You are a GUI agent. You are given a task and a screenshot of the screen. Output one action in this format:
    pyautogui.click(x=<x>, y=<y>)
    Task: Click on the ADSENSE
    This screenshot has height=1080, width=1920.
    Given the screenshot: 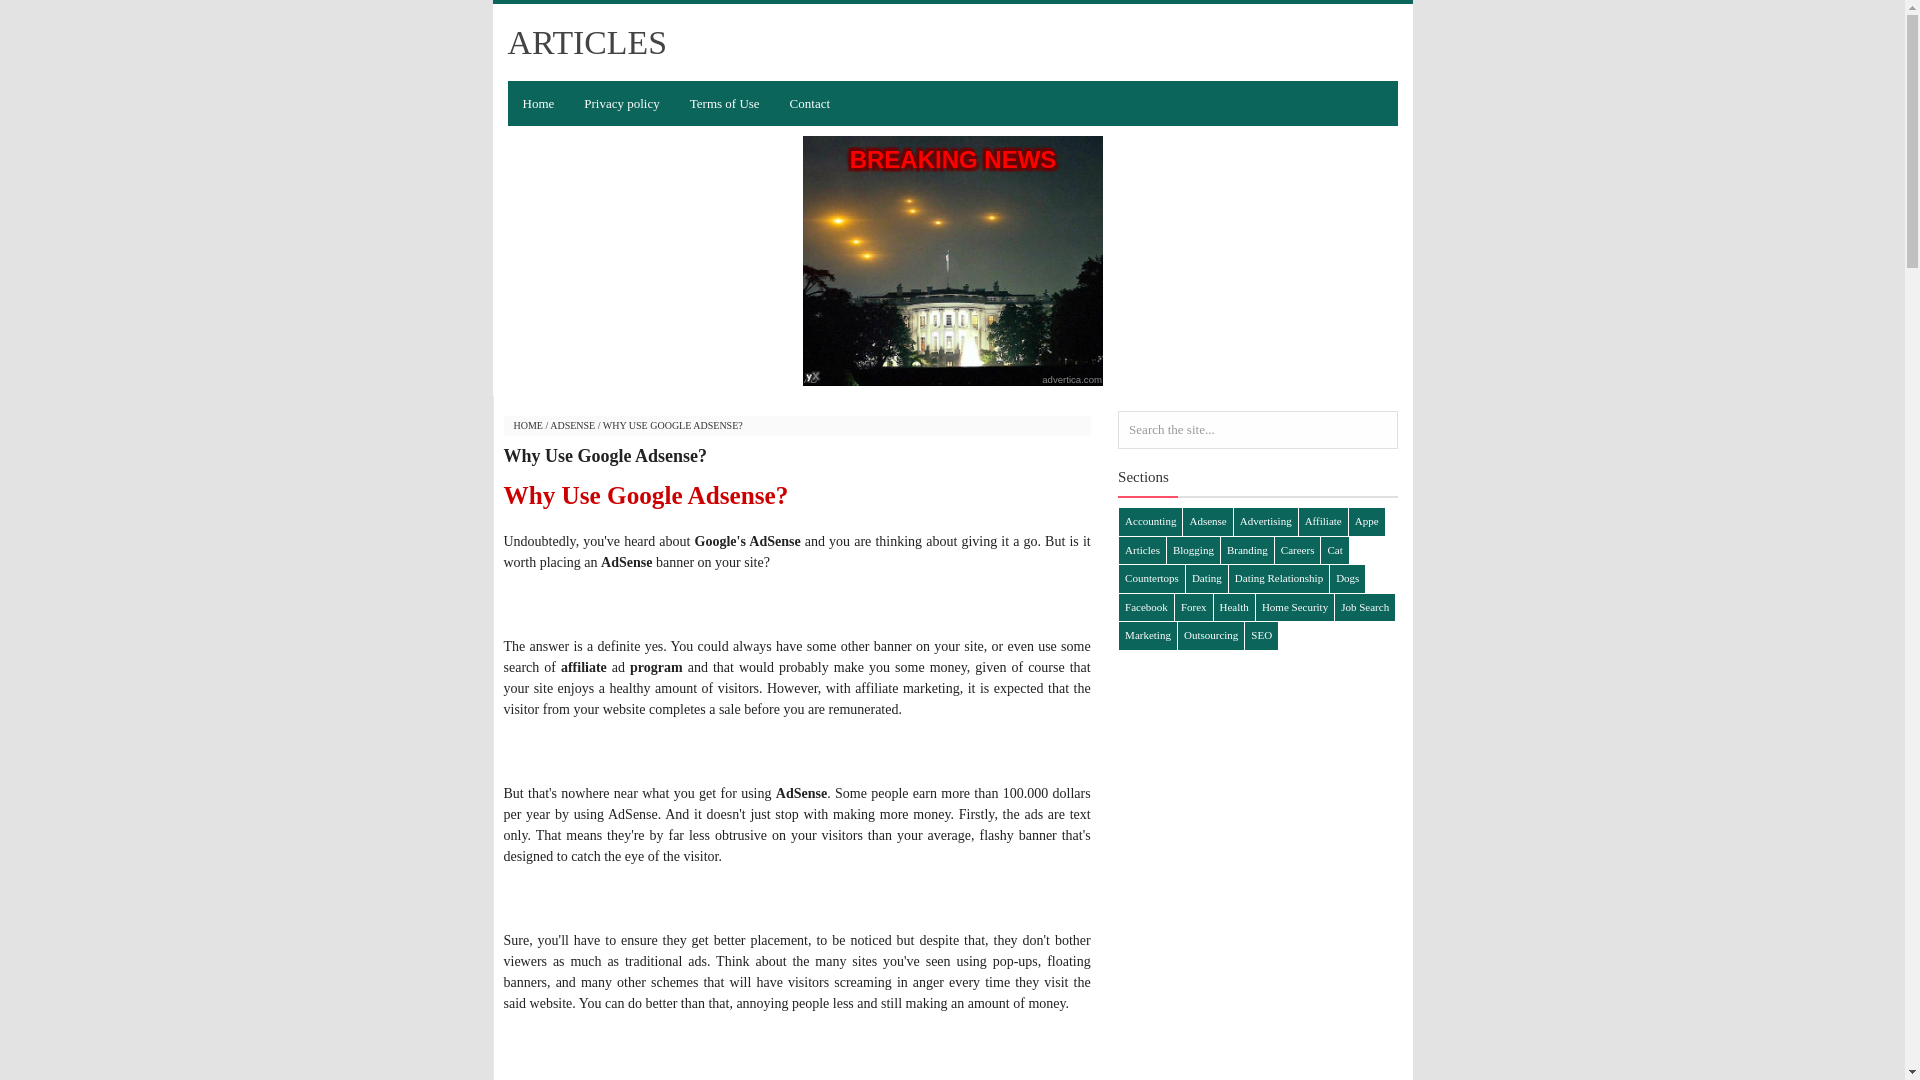 What is the action you would take?
    pyautogui.click(x=572, y=425)
    